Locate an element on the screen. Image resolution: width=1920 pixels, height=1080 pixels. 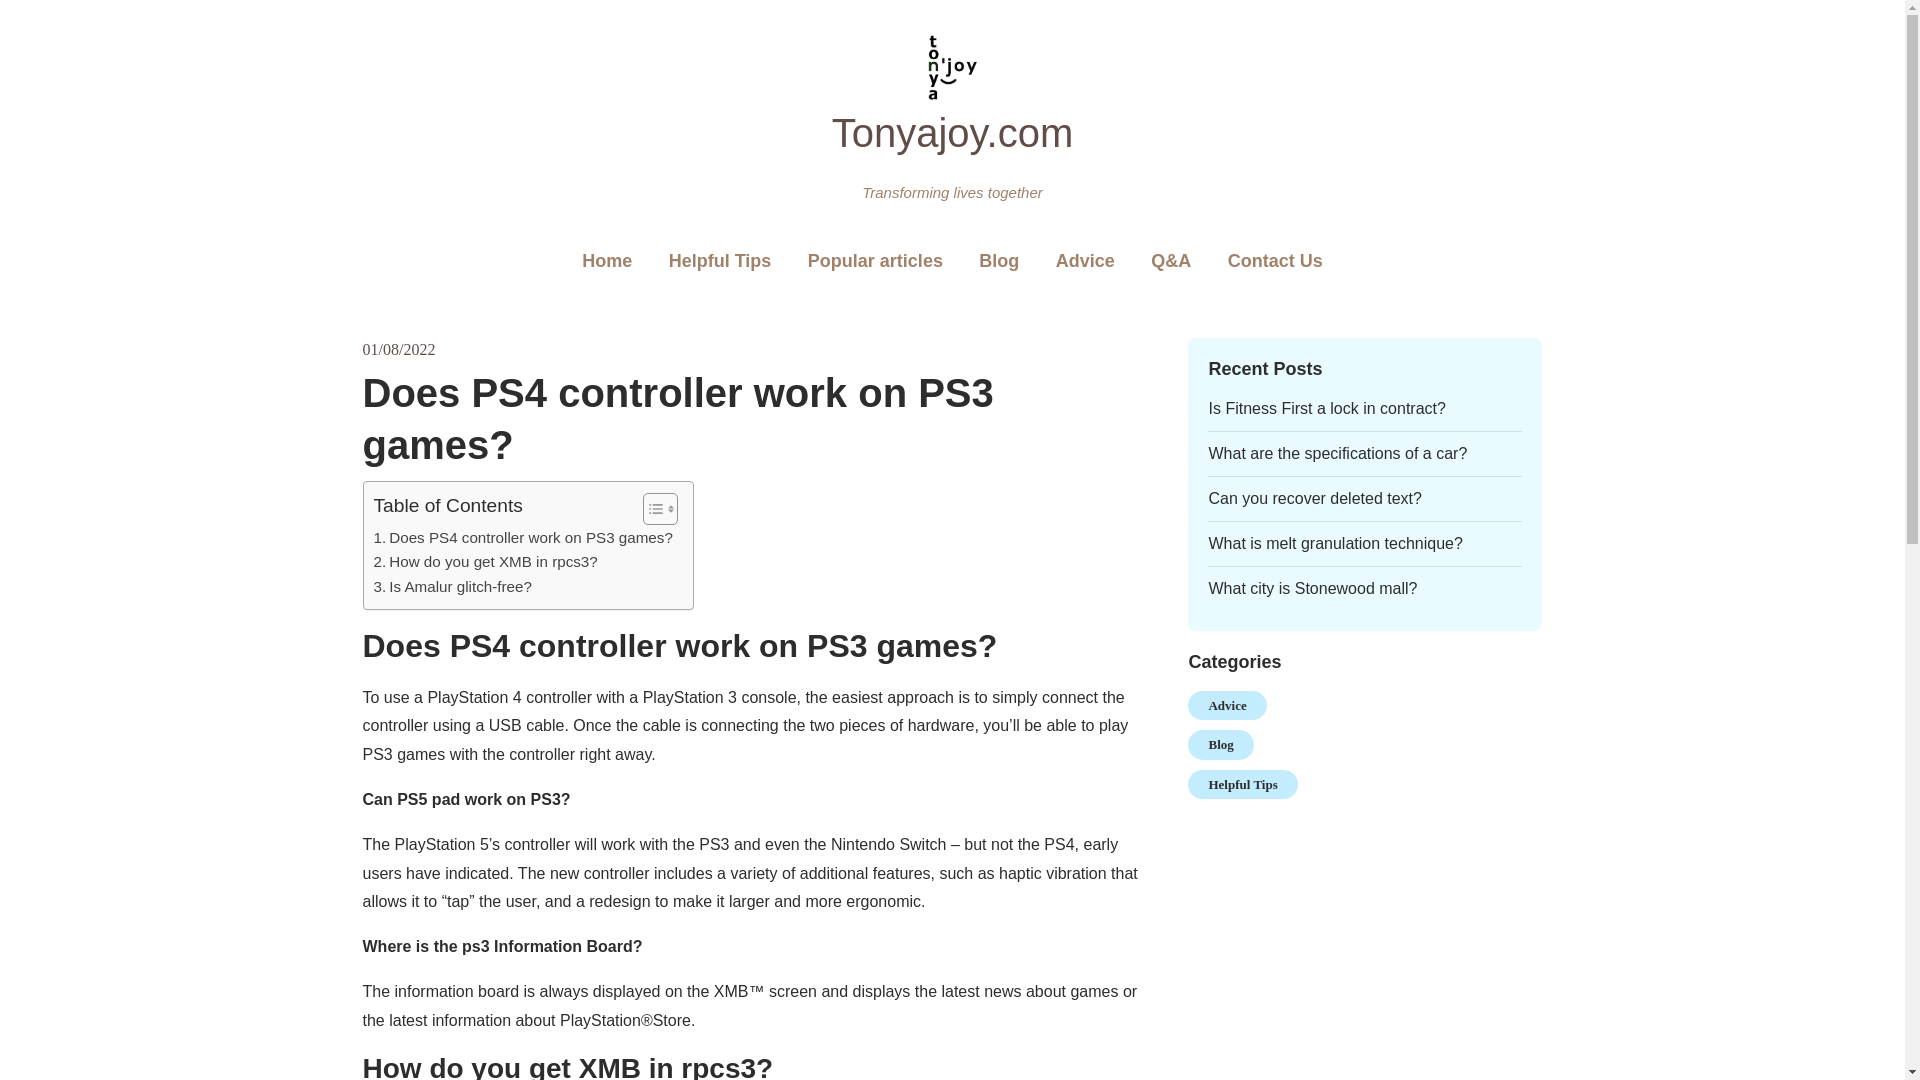
Advice is located at coordinates (1085, 262).